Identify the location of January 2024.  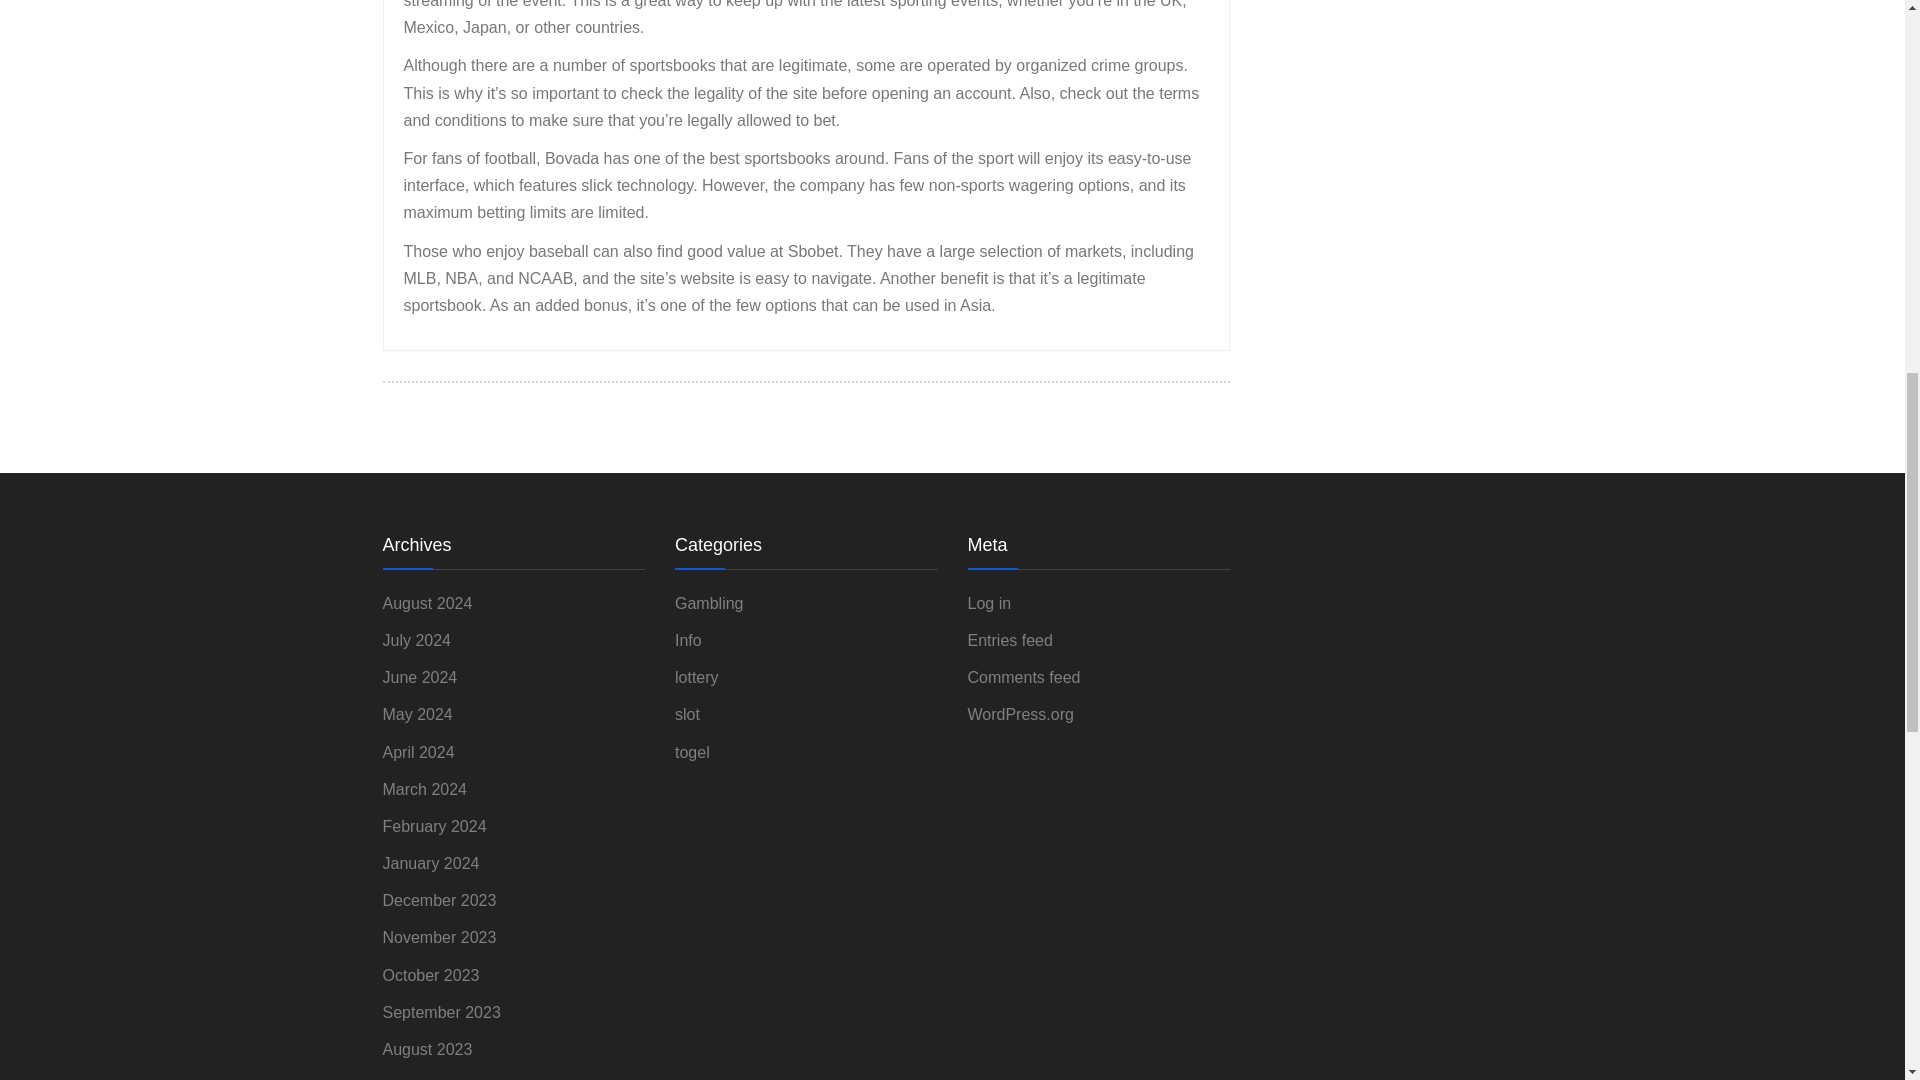
(430, 863).